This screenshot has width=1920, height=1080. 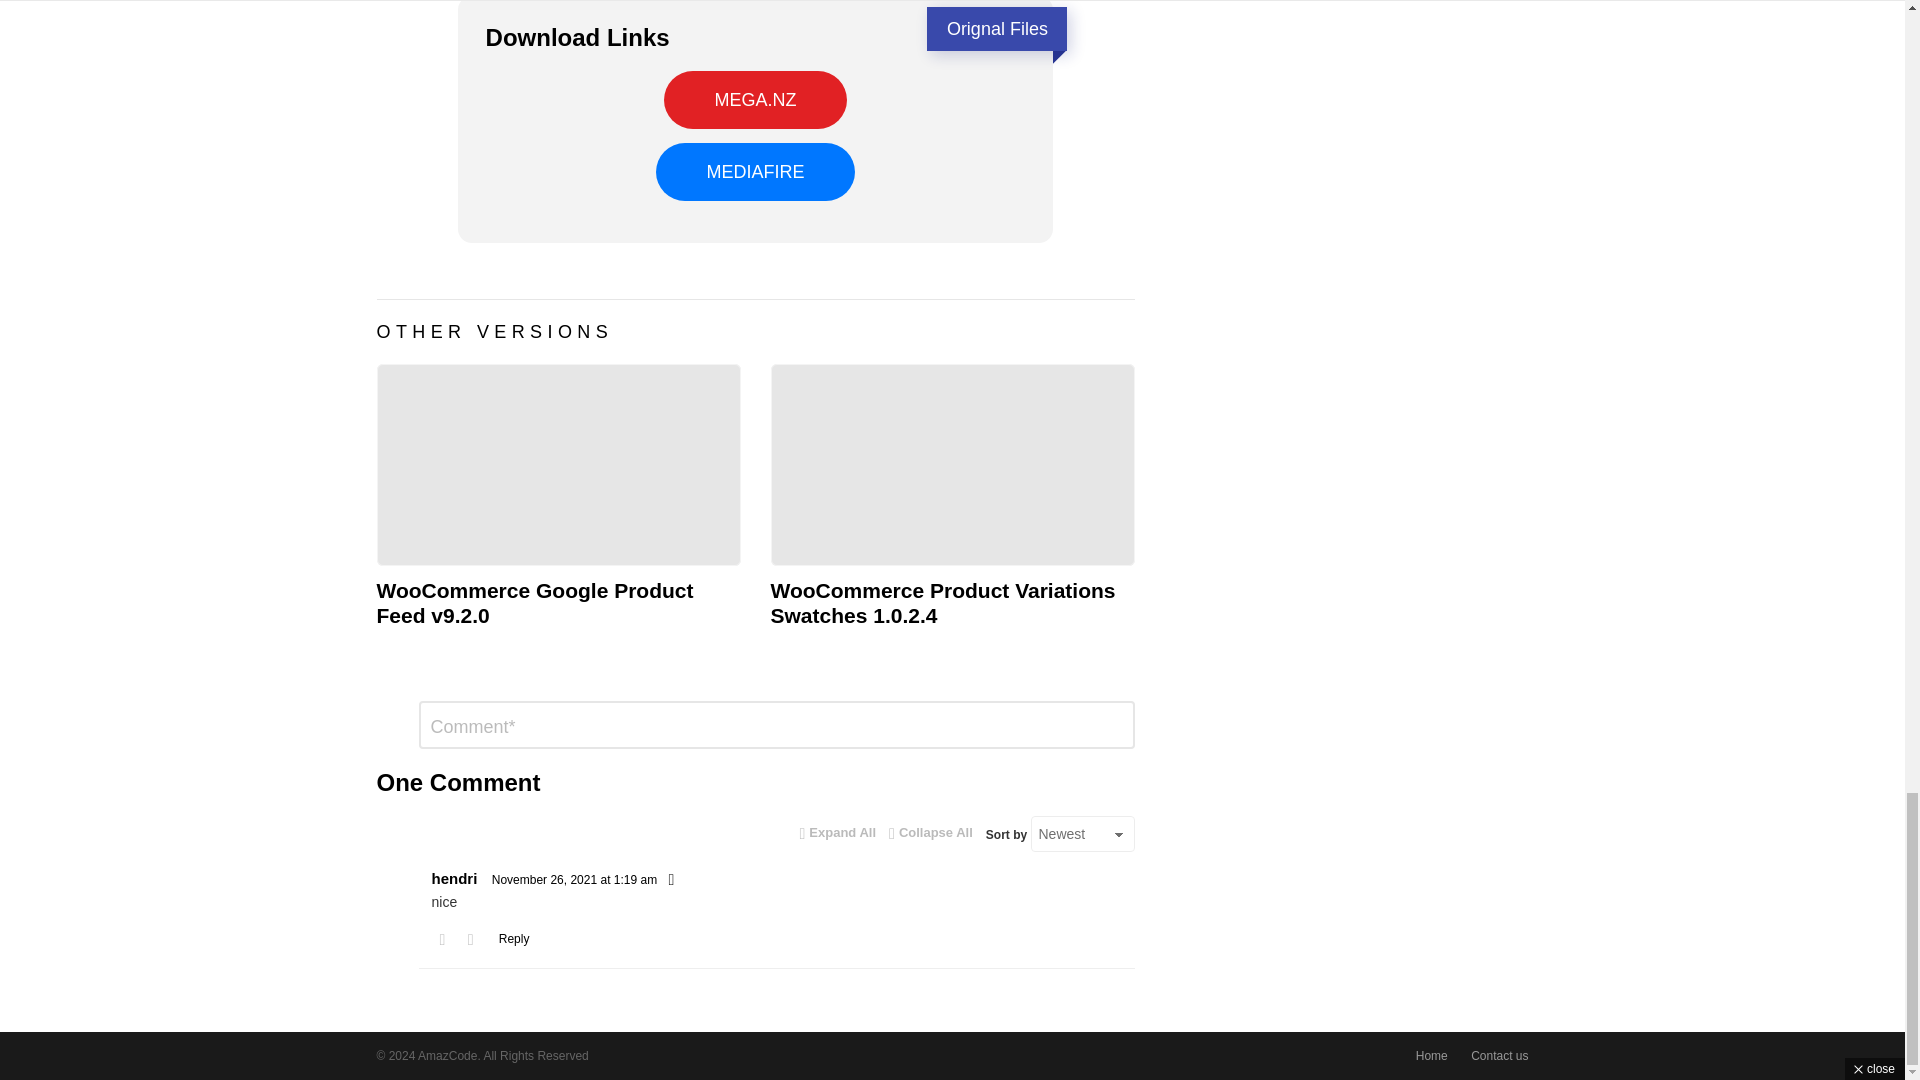 I want to click on MEDIAFIRE, so click(x=755, y=171).